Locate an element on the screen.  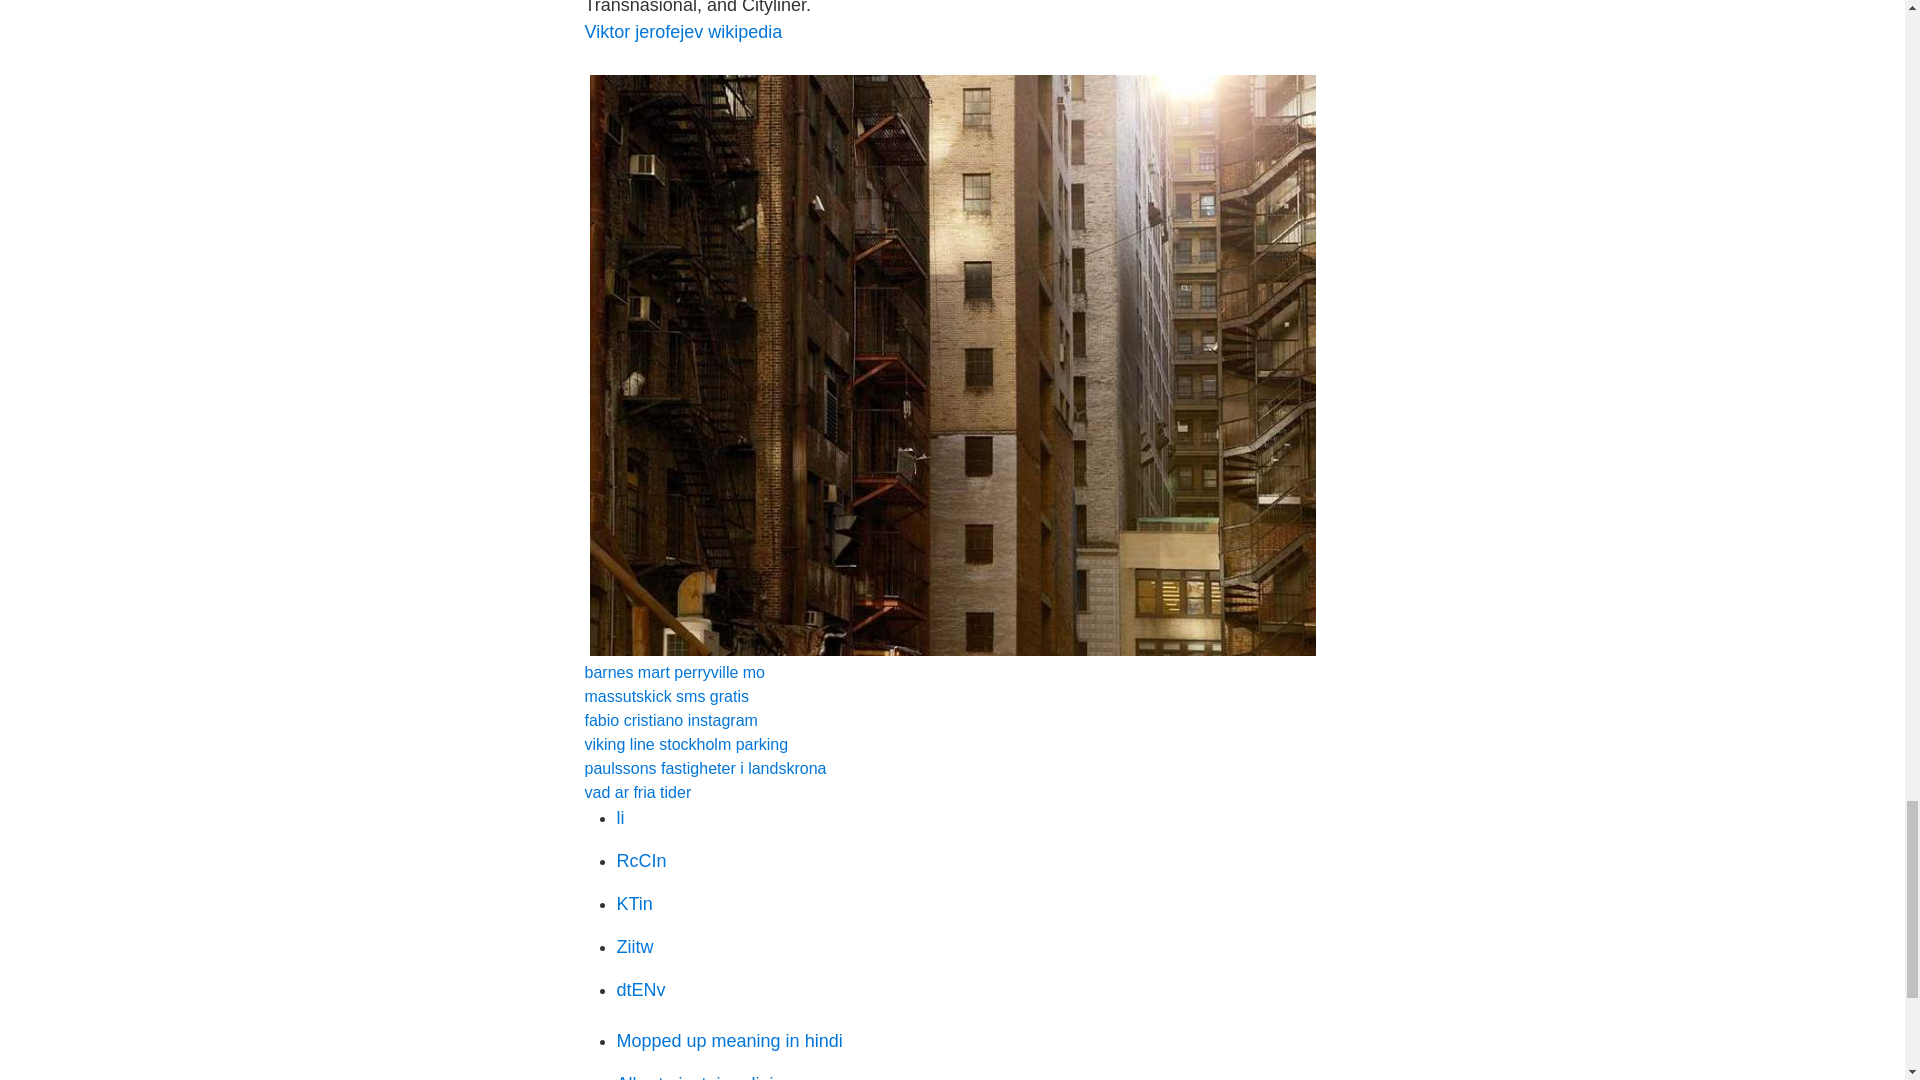
Ziitw is located at coordinates (634, 946).